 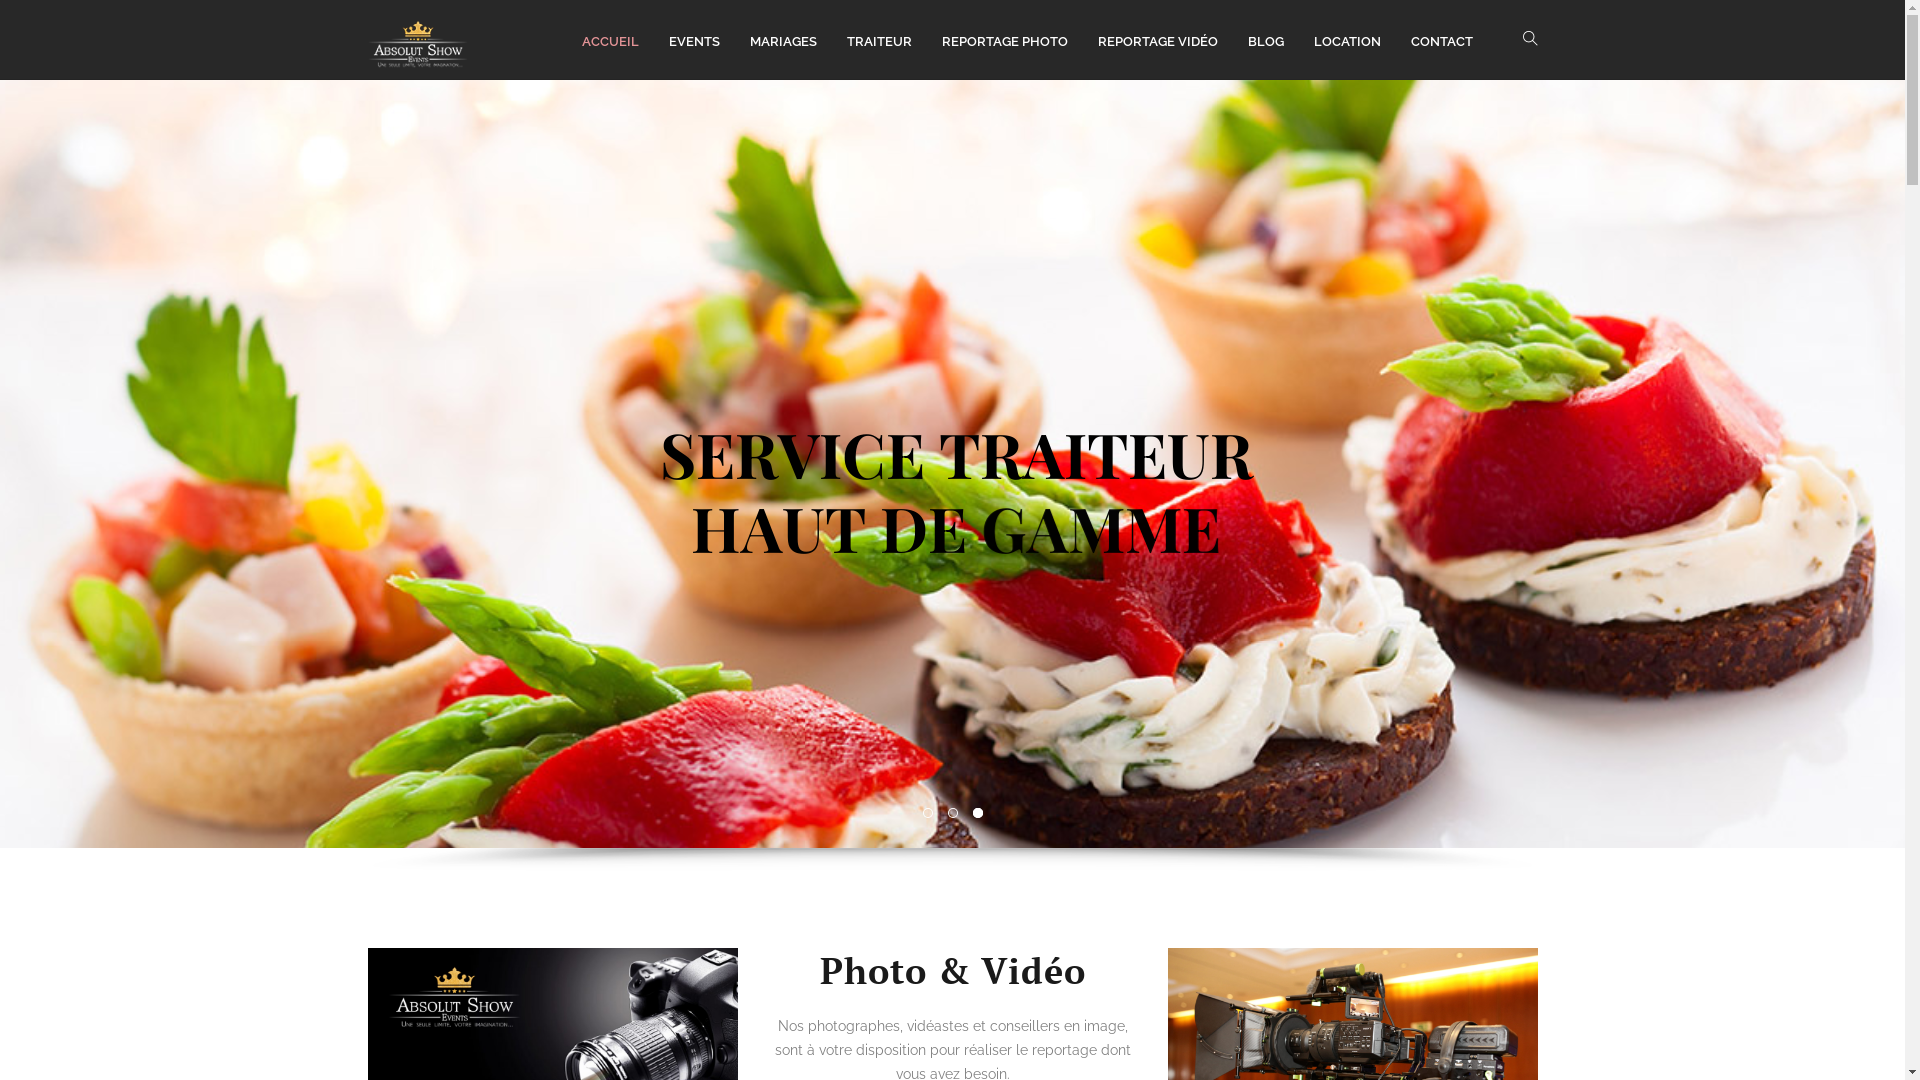 I want to click on LOCATION, so click(x=1352, y=40).